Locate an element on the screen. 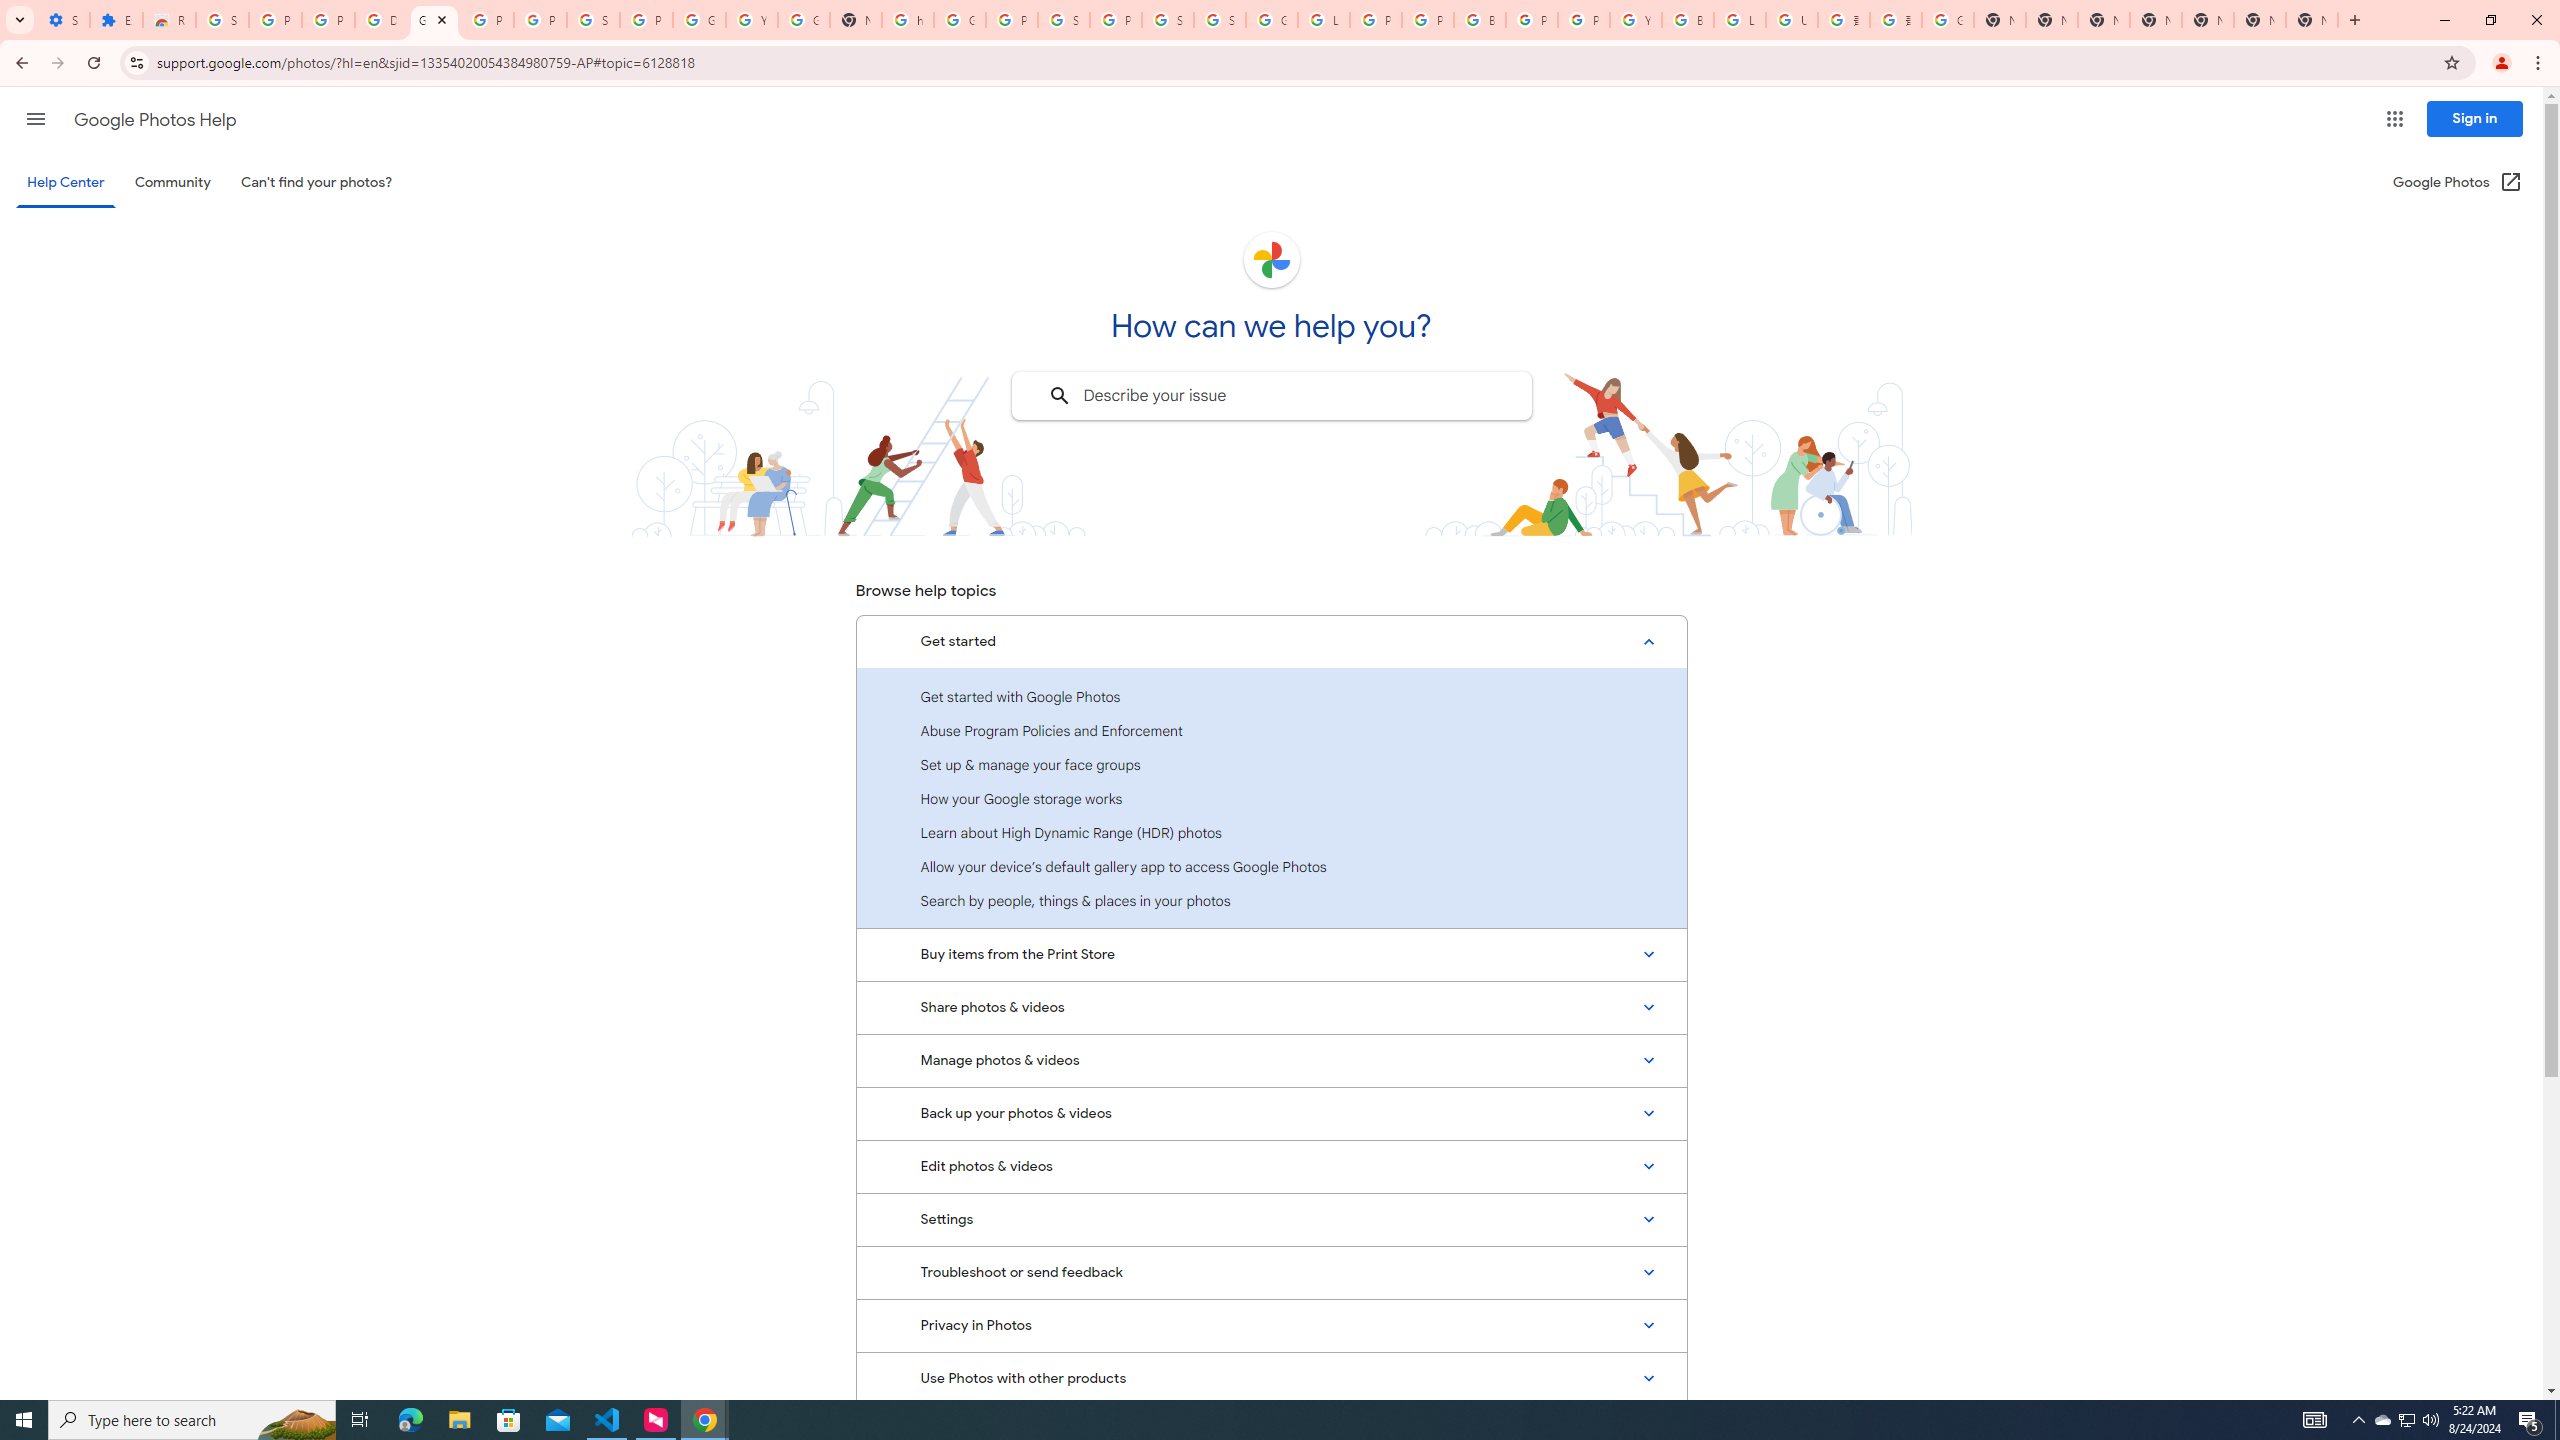 The height and width of the screenshot is (1440, 2560). Privacy Help Center - Policies Help is located at coordinates (1426, 20).